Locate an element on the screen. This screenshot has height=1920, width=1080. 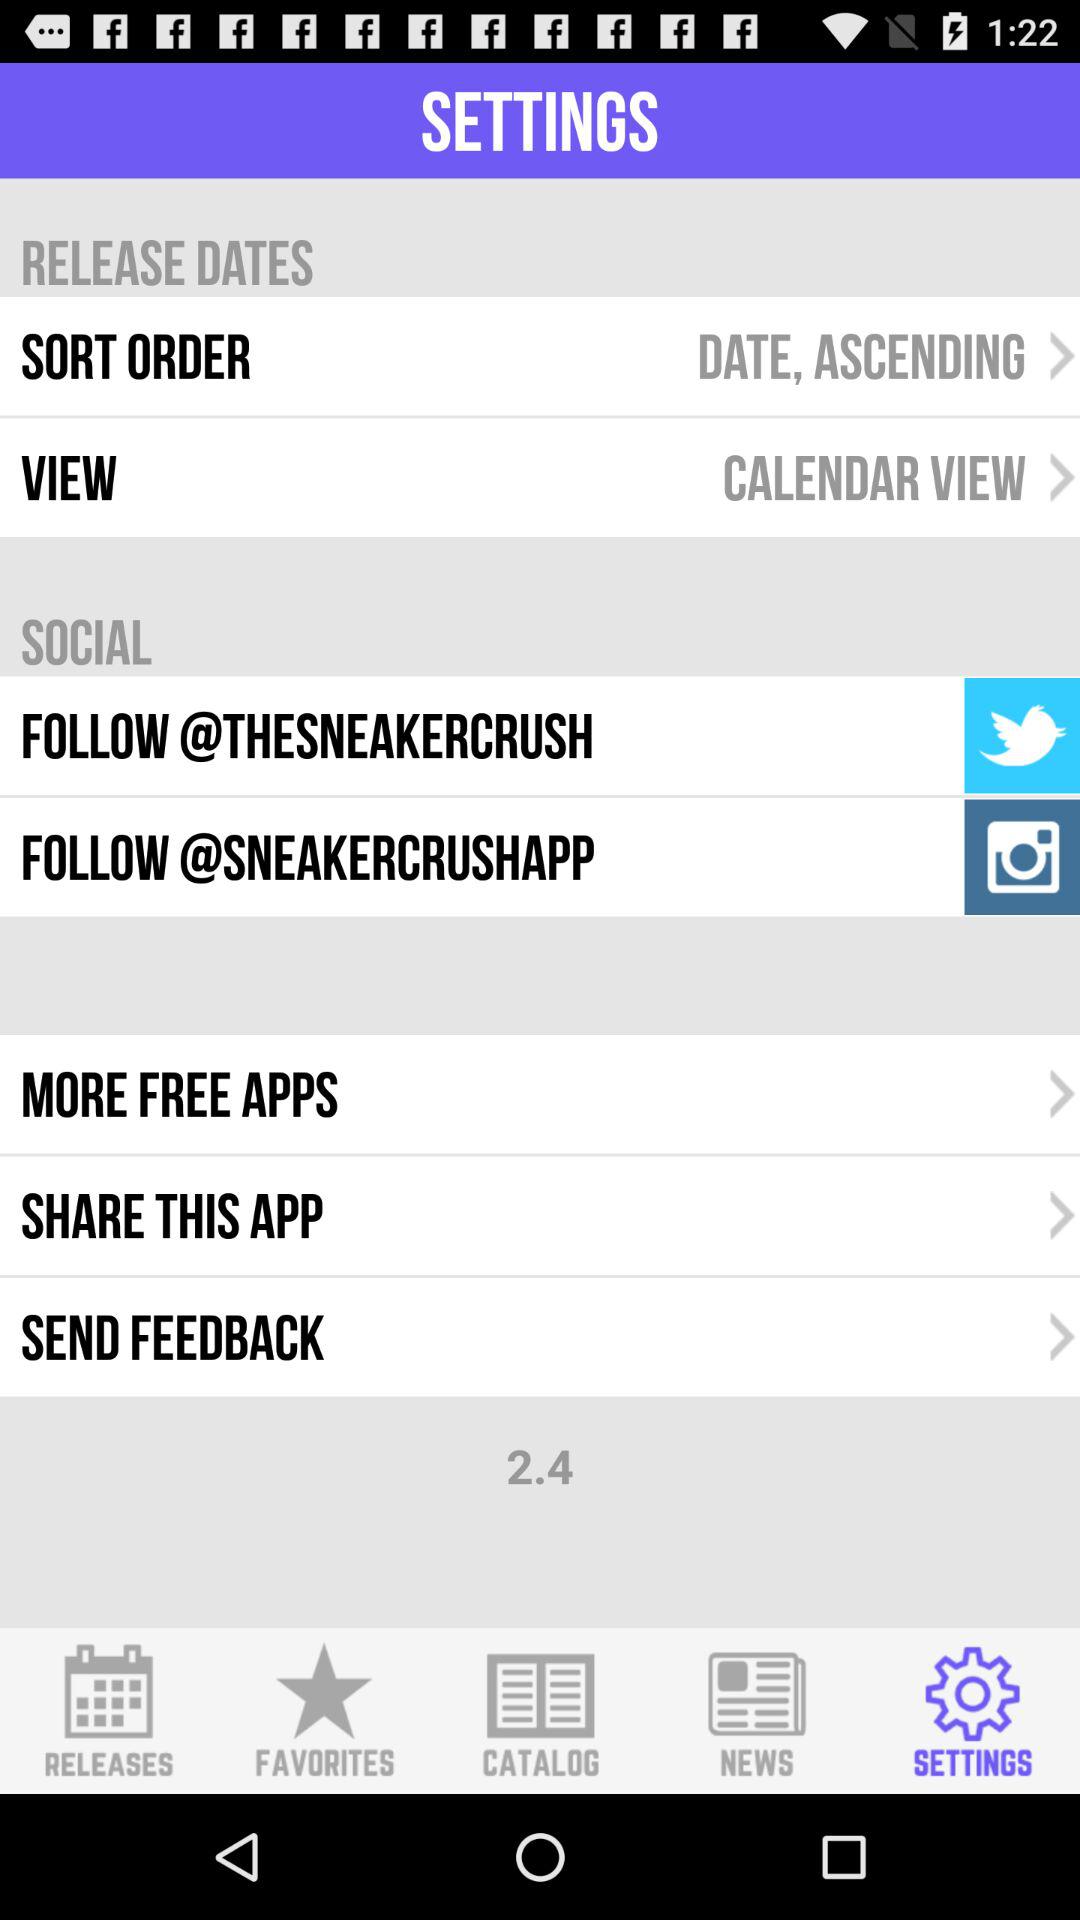
settings is located at coordinates (972, 1711).